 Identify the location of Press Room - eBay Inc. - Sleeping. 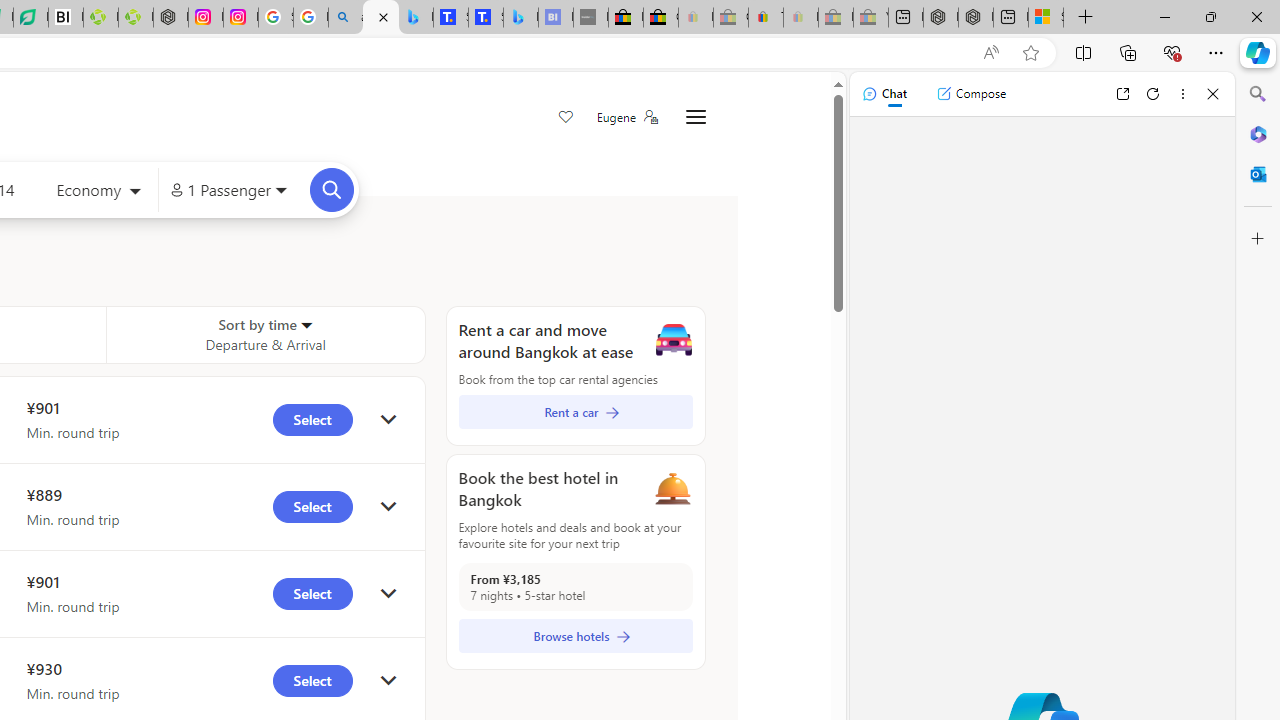
(836, 18).